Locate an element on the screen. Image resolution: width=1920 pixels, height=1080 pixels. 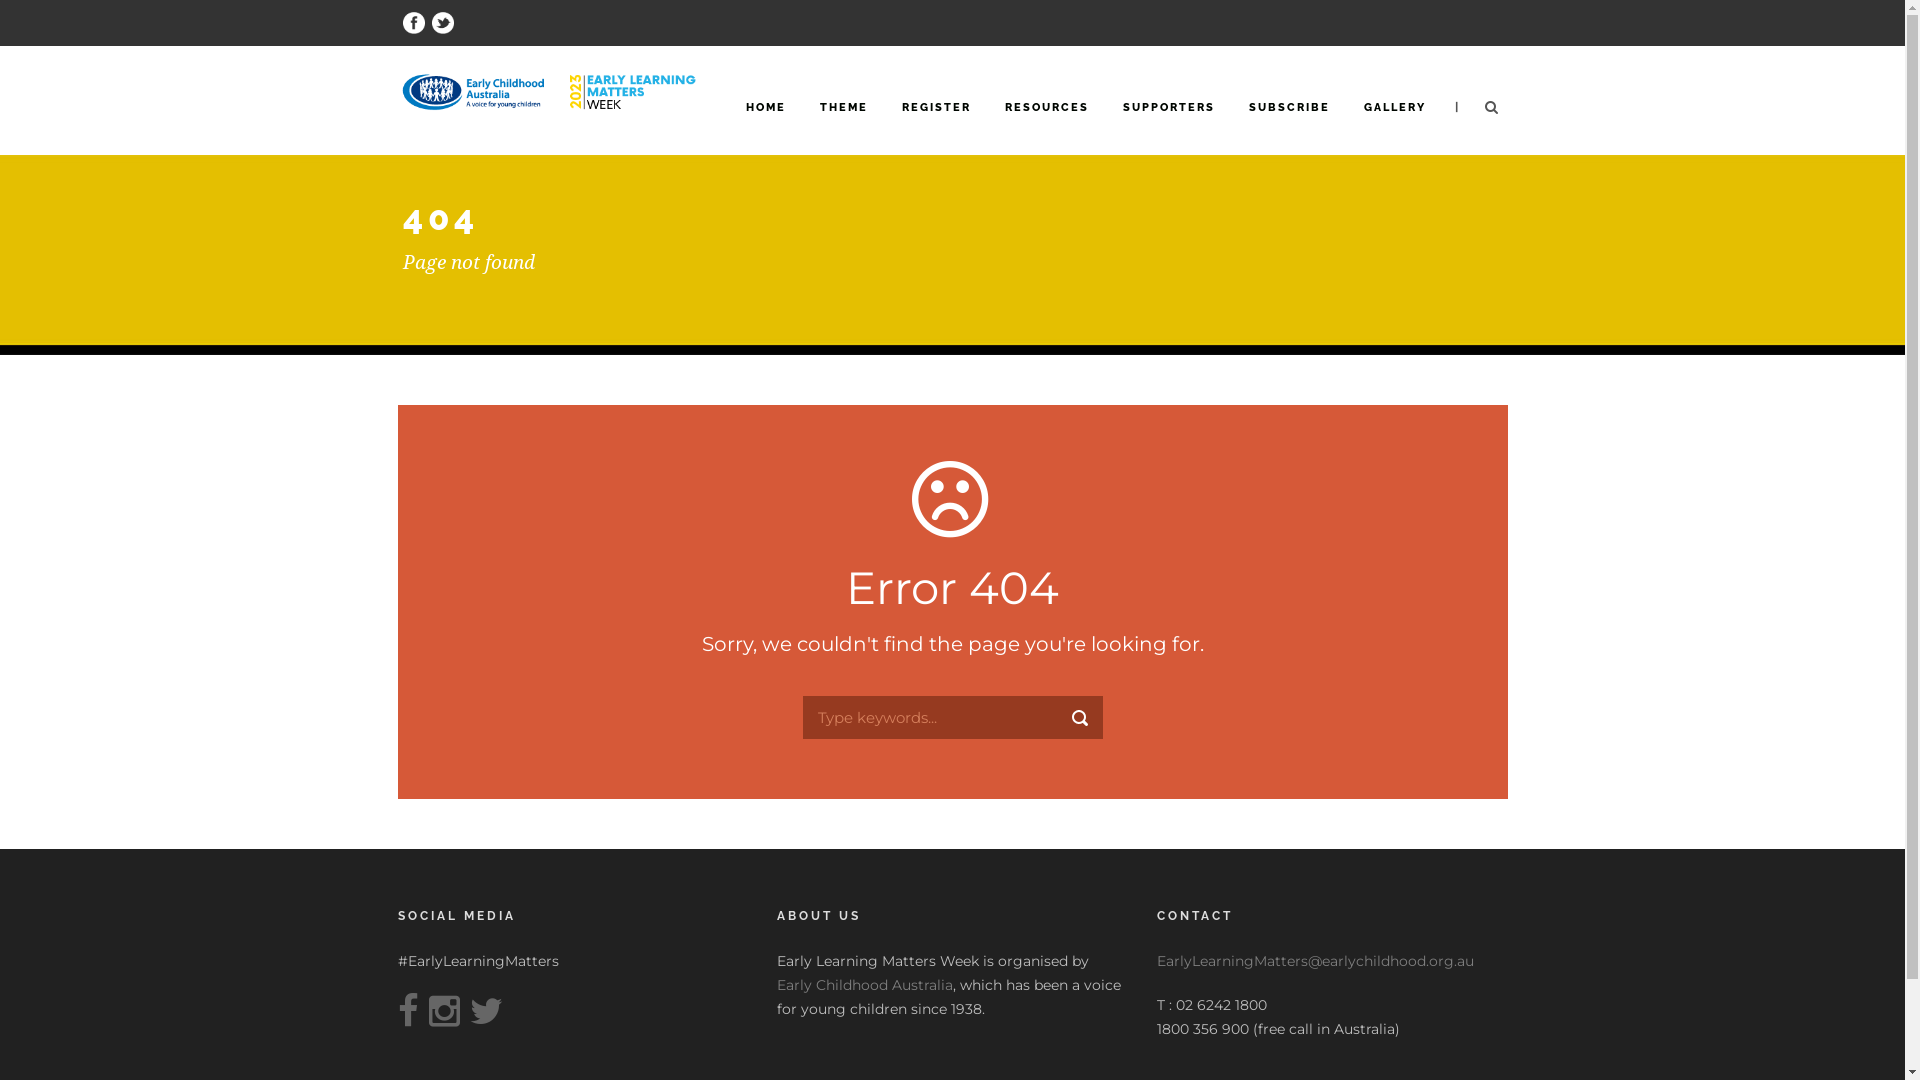
THEME is located at coordinates (844, 127).